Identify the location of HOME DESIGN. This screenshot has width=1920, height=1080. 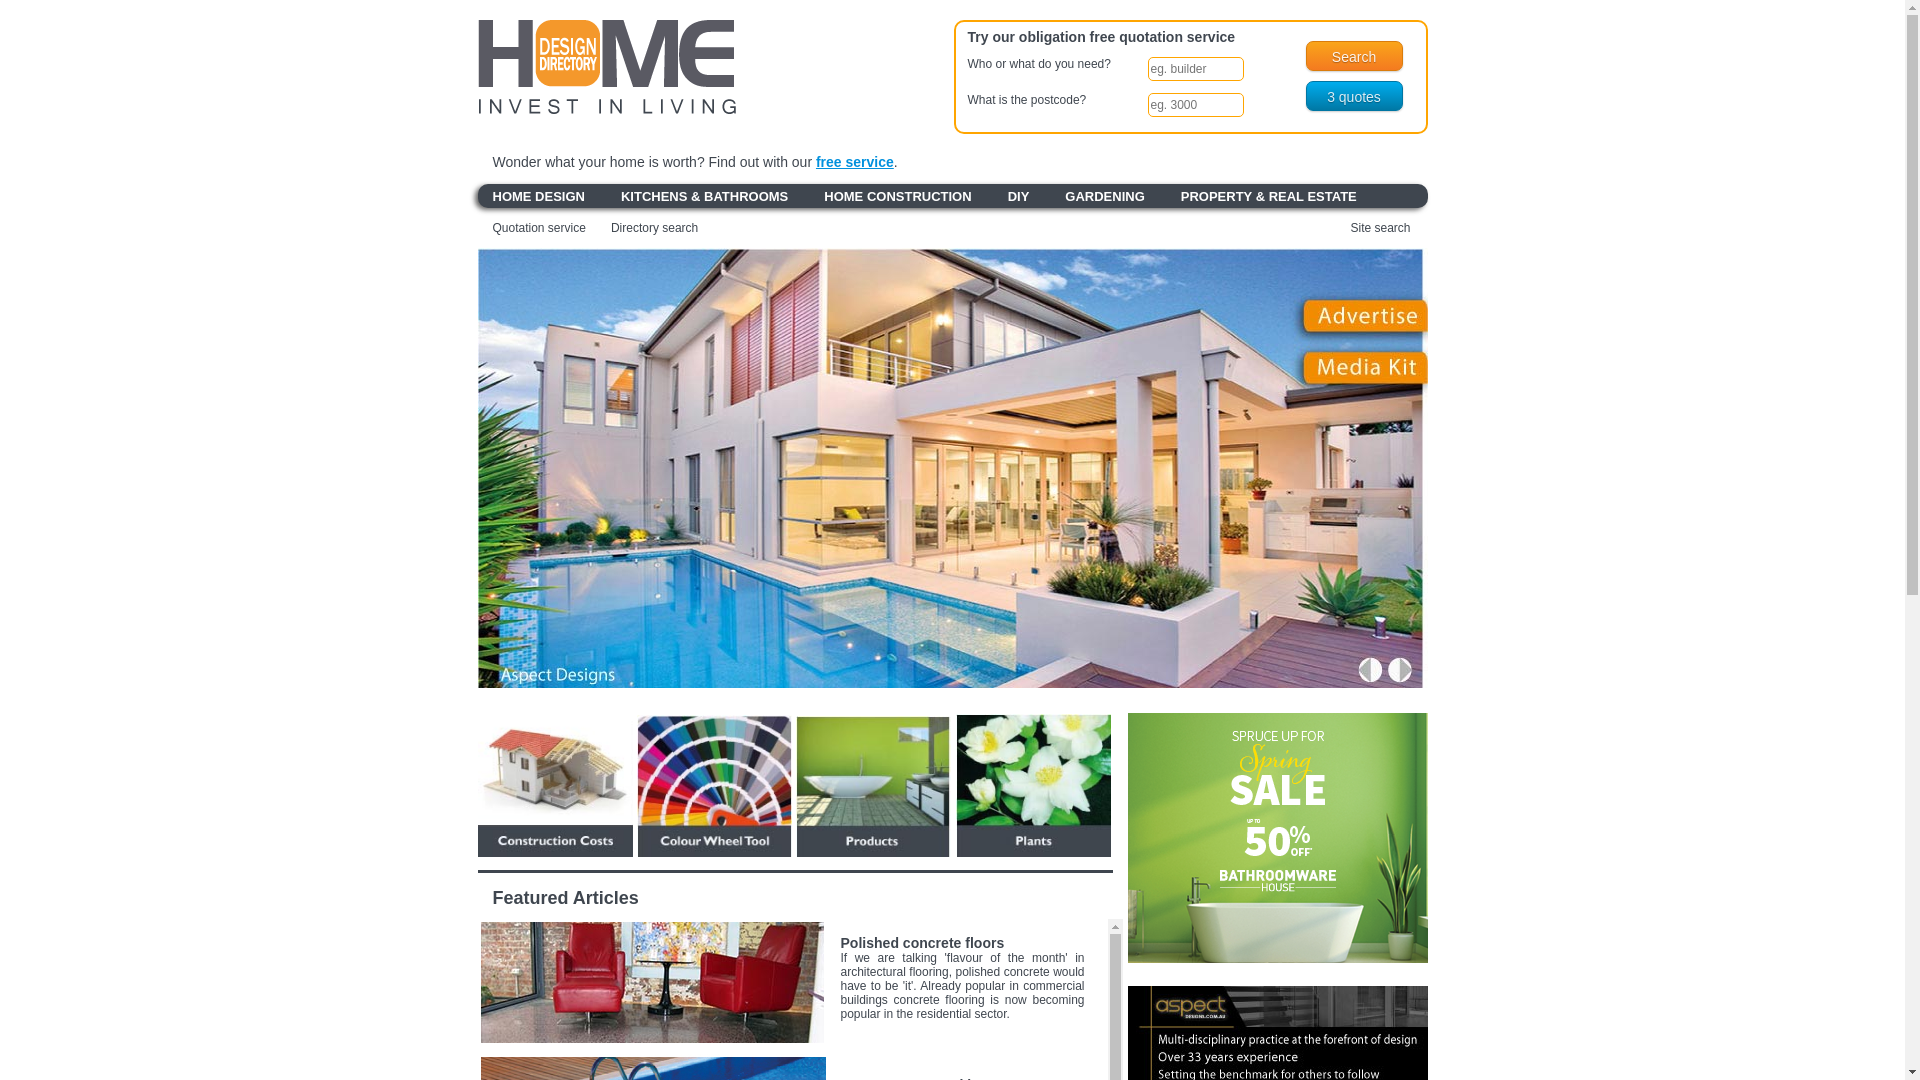
(538, 196).